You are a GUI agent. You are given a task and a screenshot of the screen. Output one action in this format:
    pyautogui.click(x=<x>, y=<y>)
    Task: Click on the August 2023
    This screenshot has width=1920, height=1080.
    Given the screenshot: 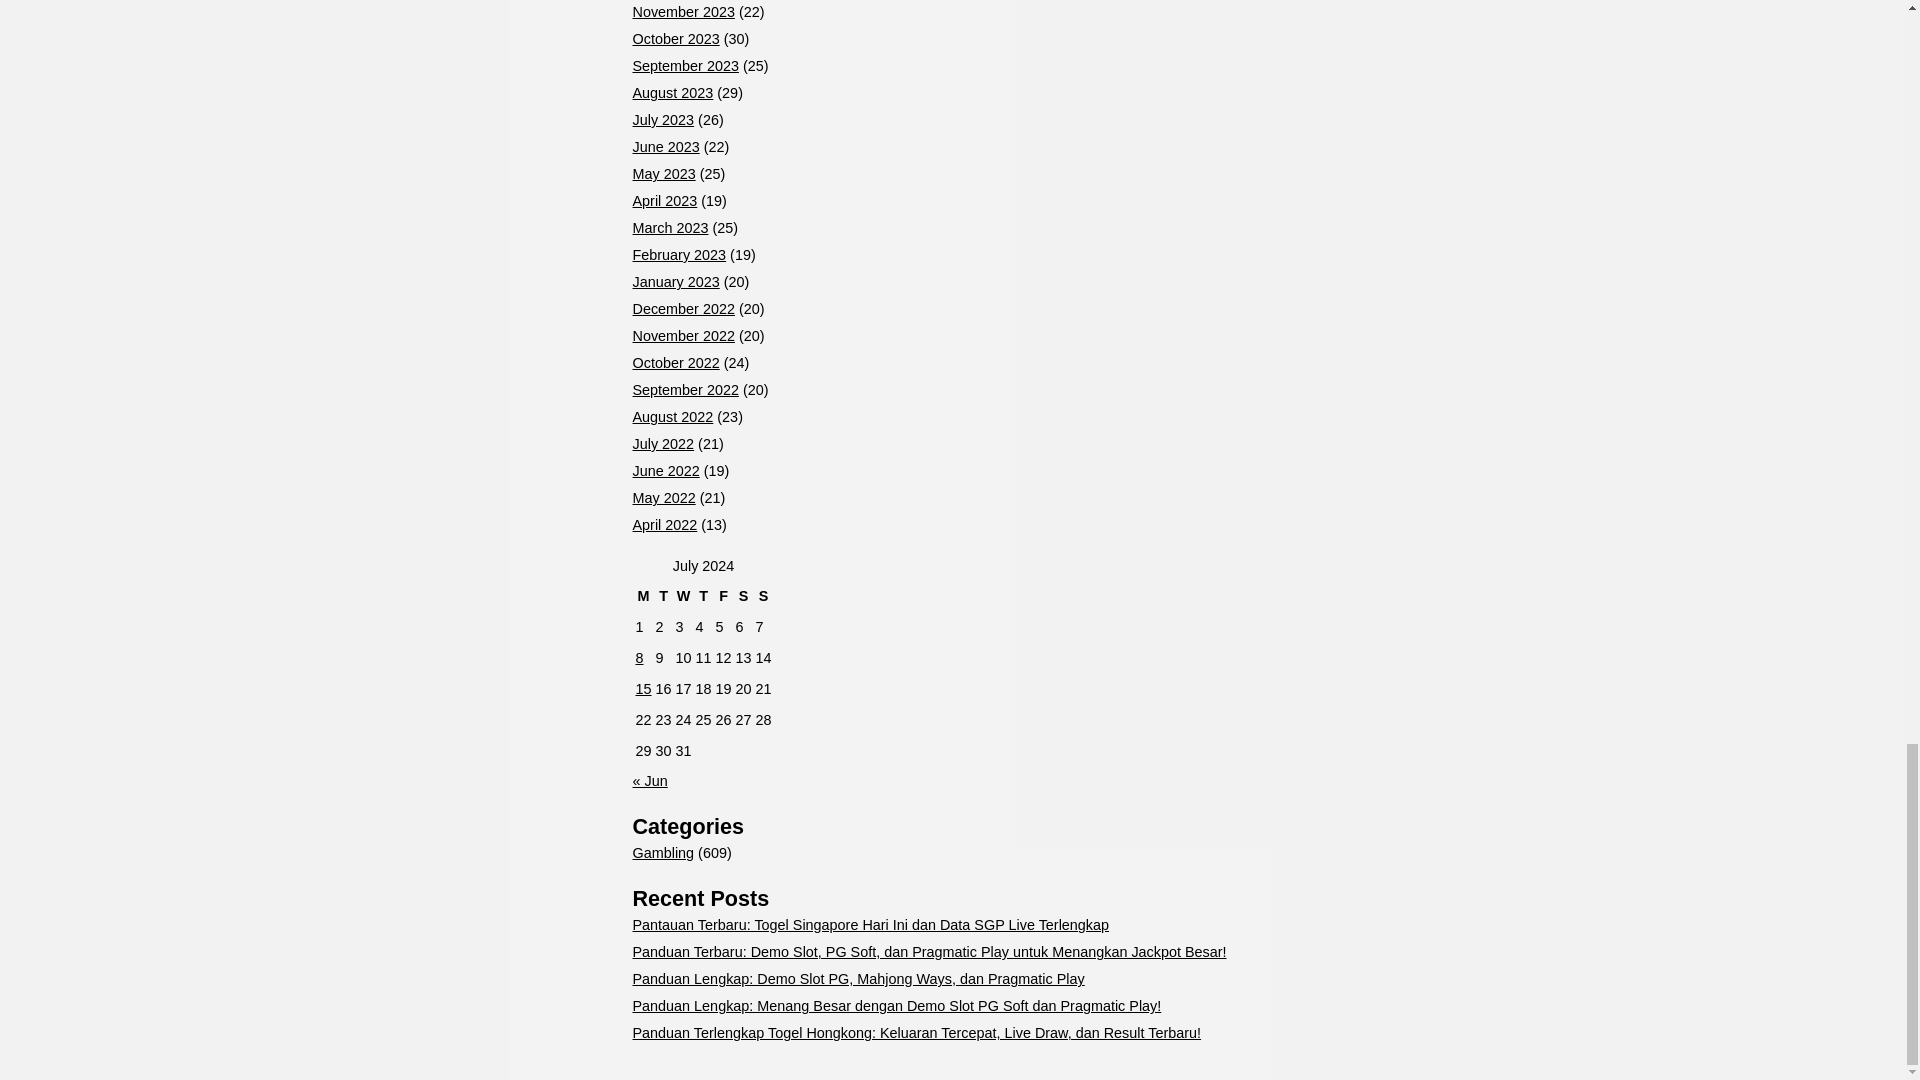 What is the action you would take?
    pyautogui.click(x=672, y=93)
    